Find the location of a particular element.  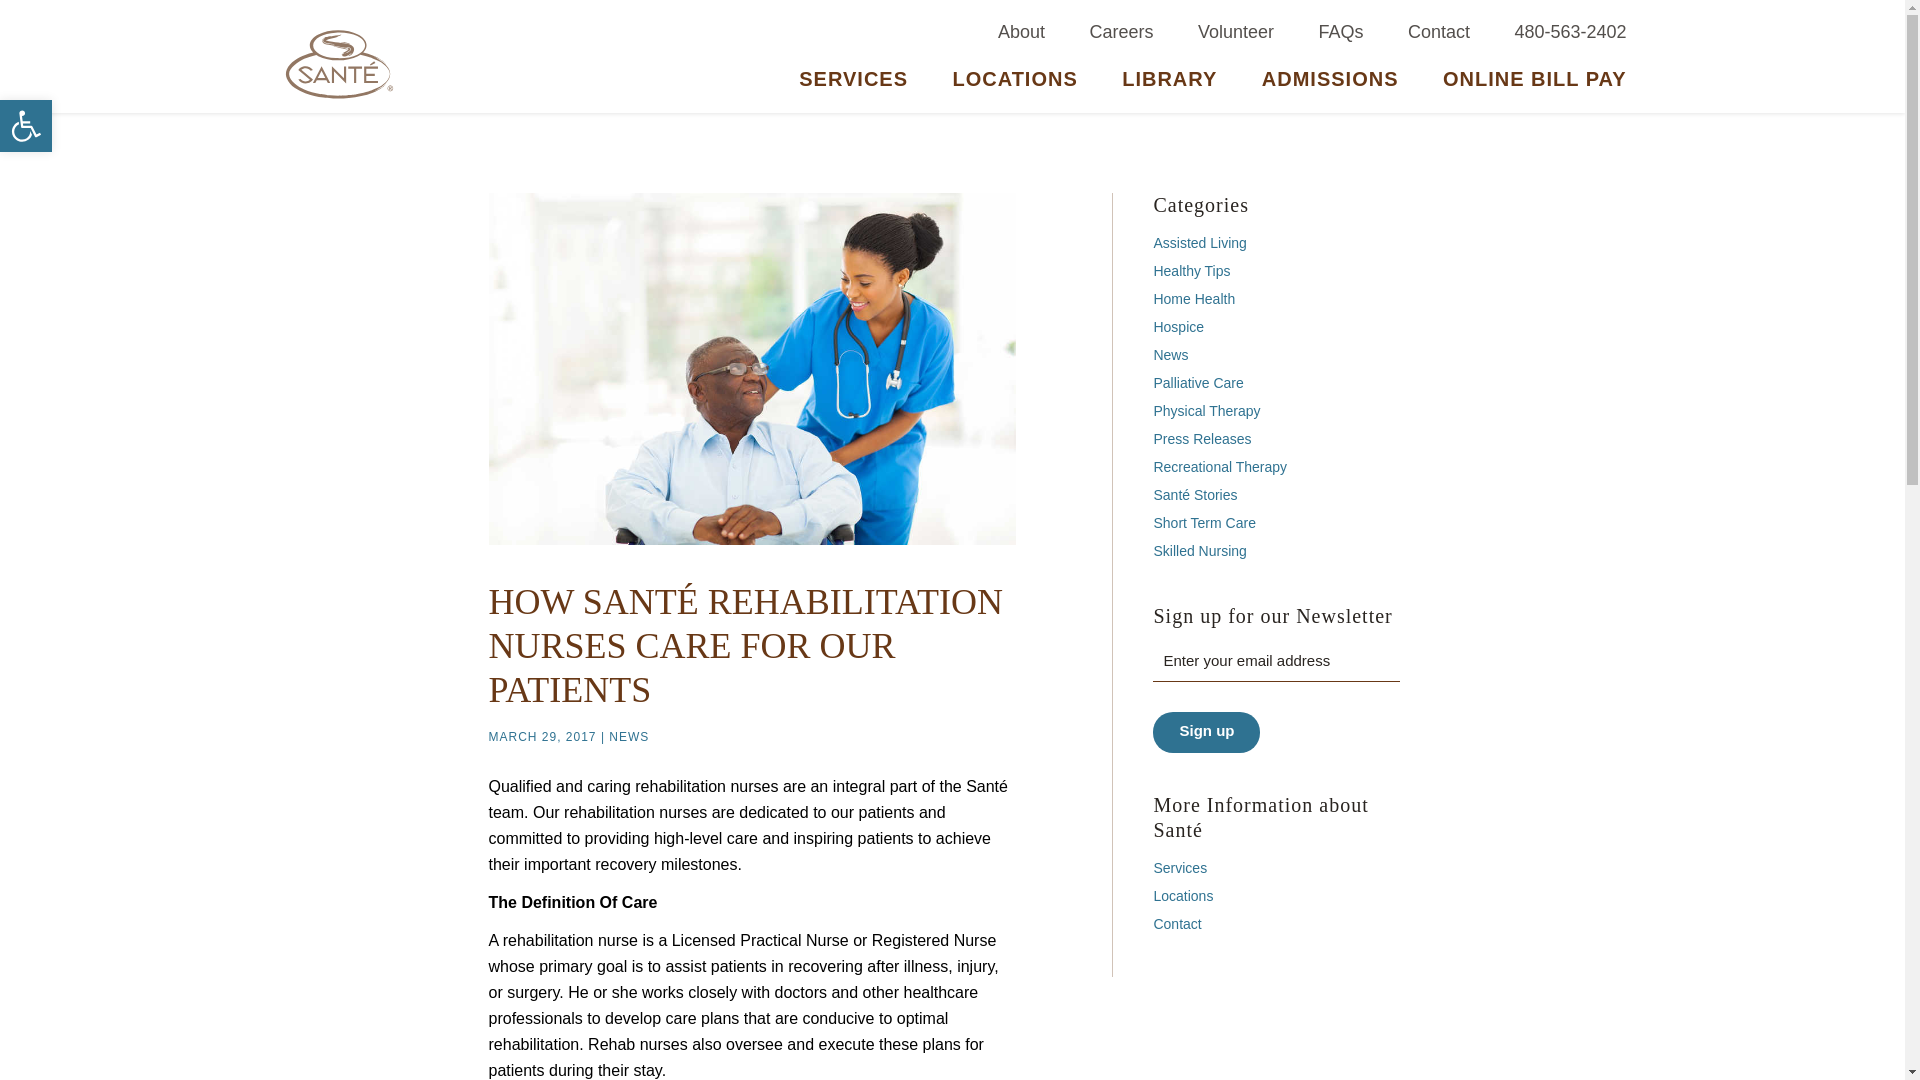

Volunteer is located at coordinates (1236, 32).